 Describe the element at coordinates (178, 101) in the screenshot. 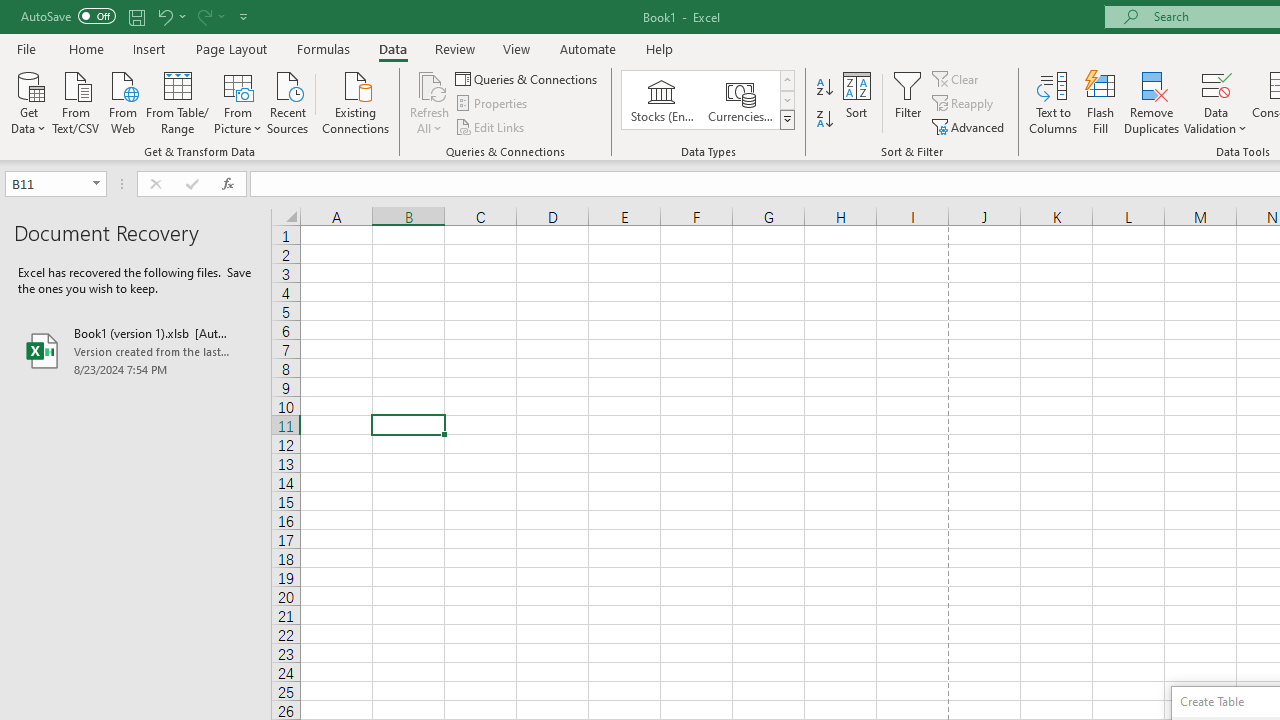

I see `From Table/Range` at that location.